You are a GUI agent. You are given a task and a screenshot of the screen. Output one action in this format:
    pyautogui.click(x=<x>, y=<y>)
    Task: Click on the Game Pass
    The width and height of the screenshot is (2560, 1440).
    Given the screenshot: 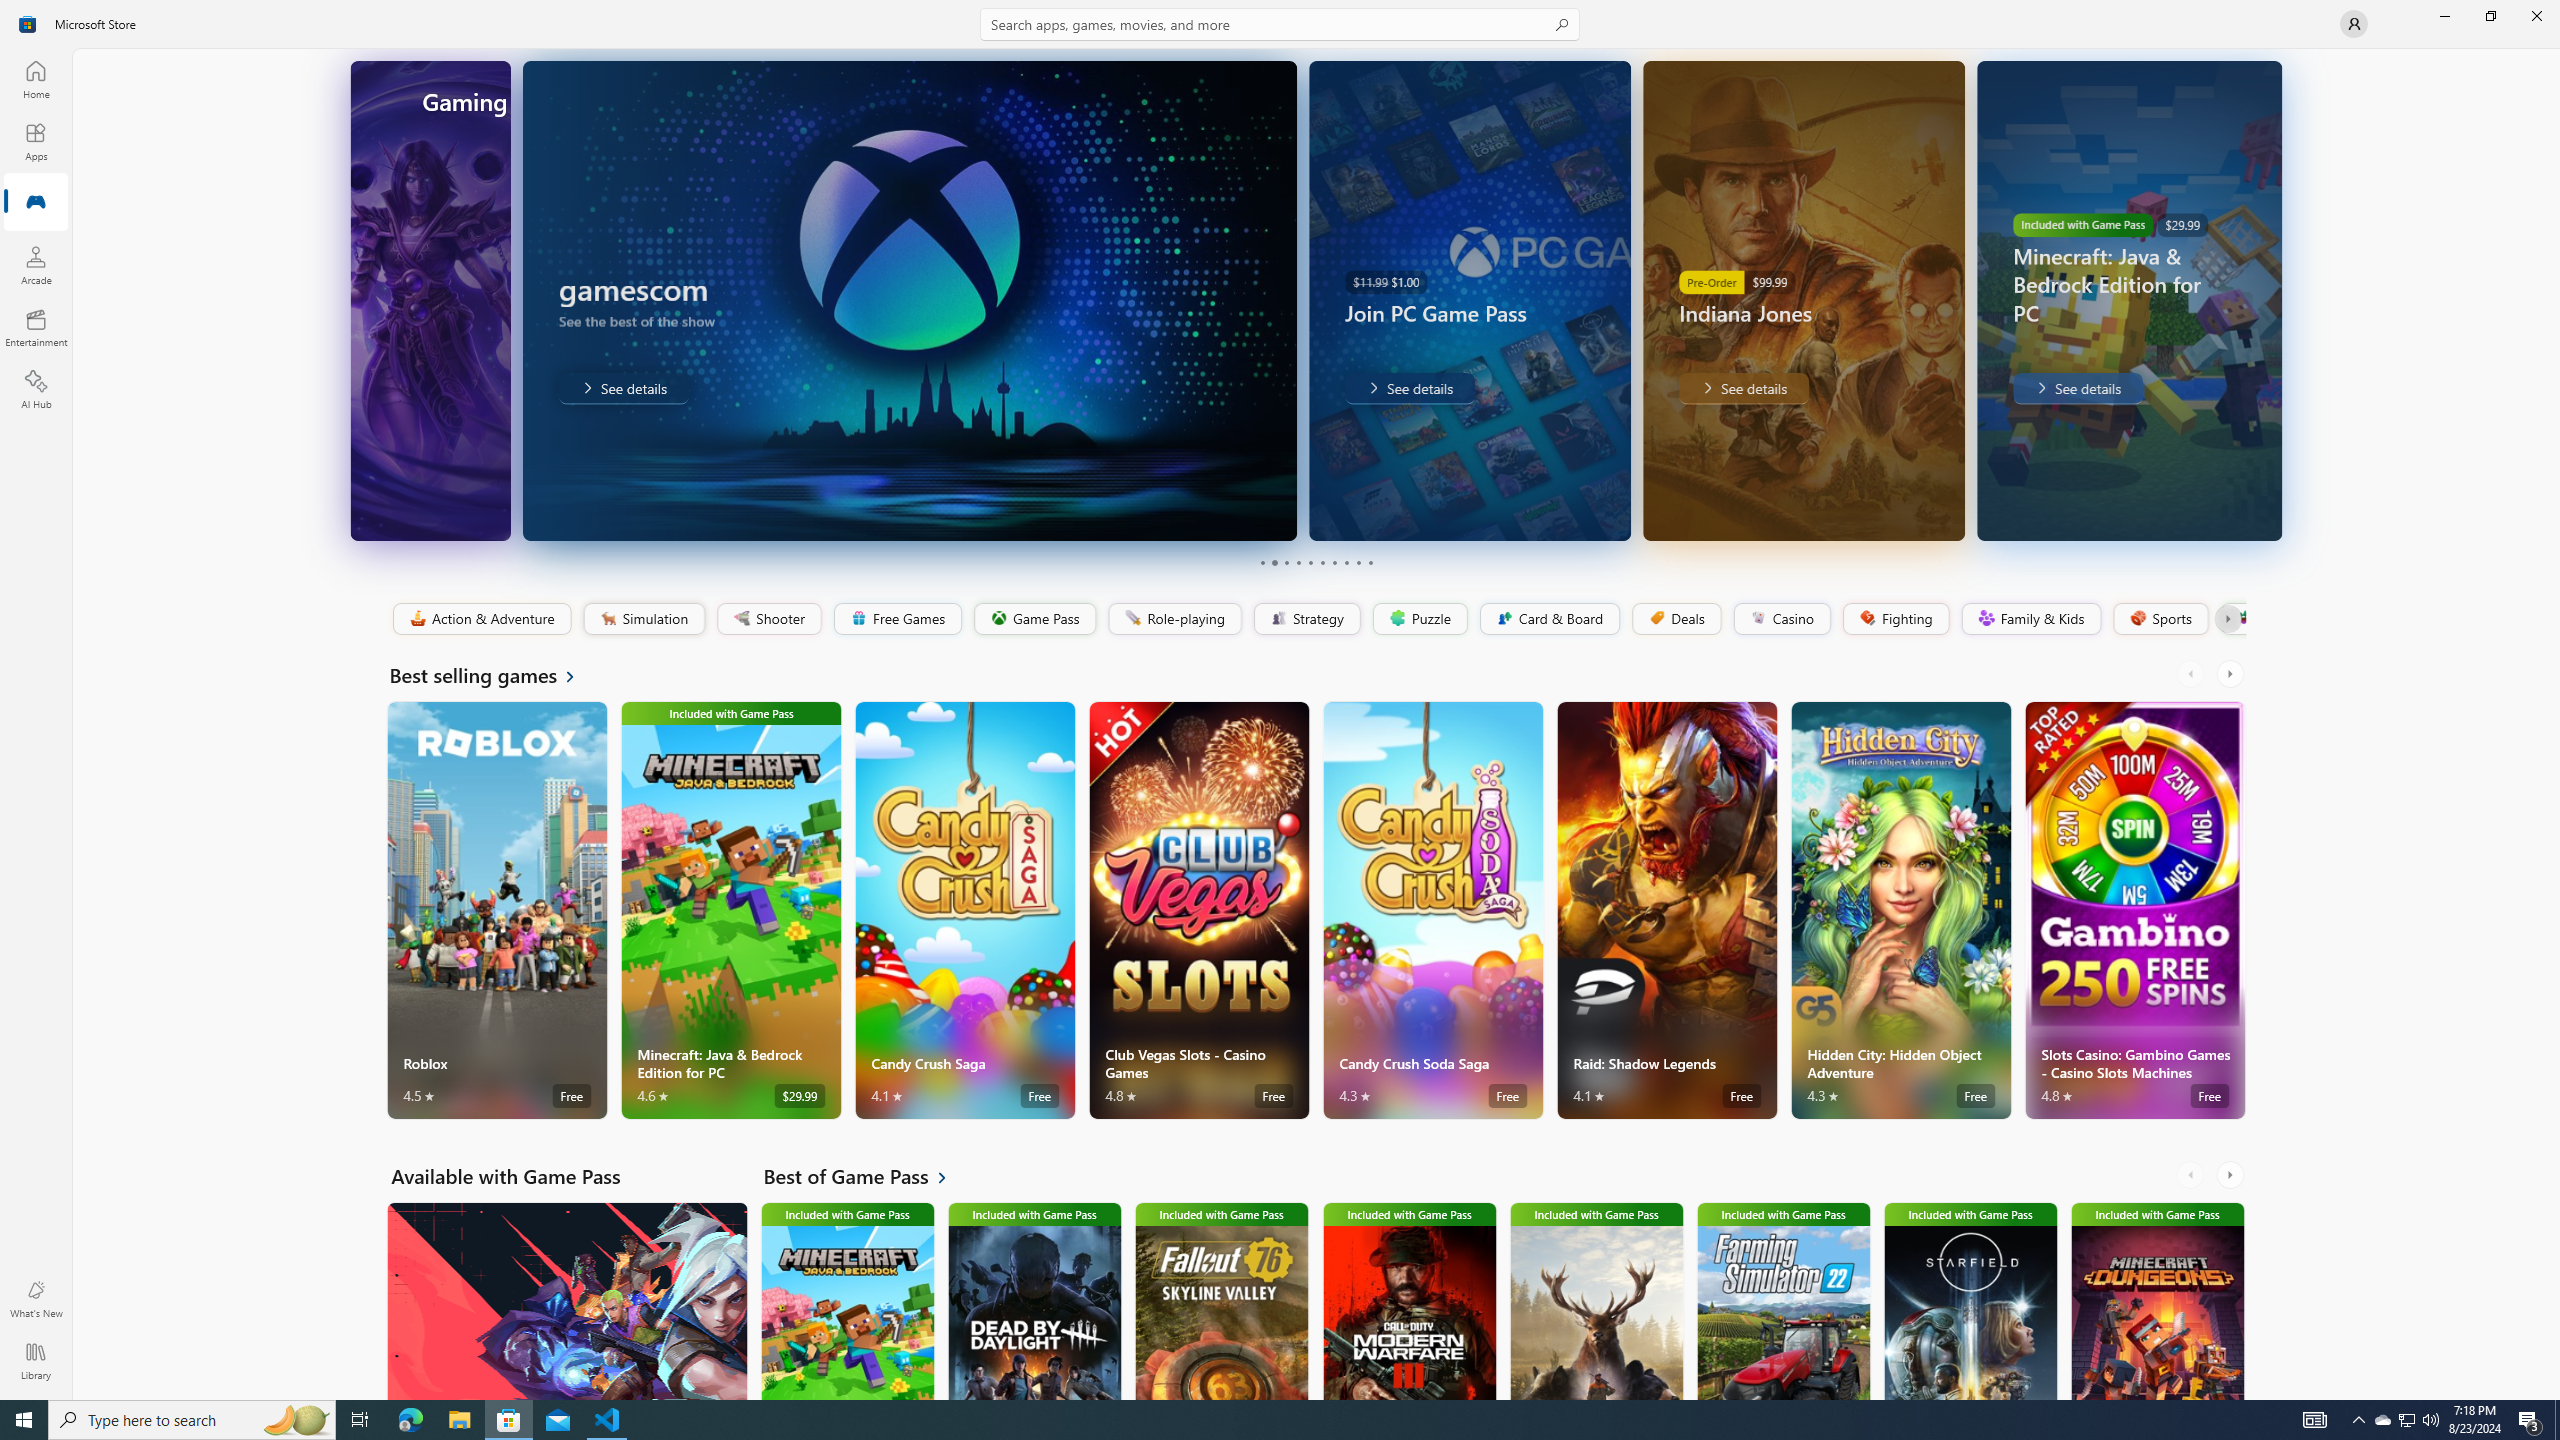 What is the action you would take?
    pyautogui.click(x=1034, y=619)
    